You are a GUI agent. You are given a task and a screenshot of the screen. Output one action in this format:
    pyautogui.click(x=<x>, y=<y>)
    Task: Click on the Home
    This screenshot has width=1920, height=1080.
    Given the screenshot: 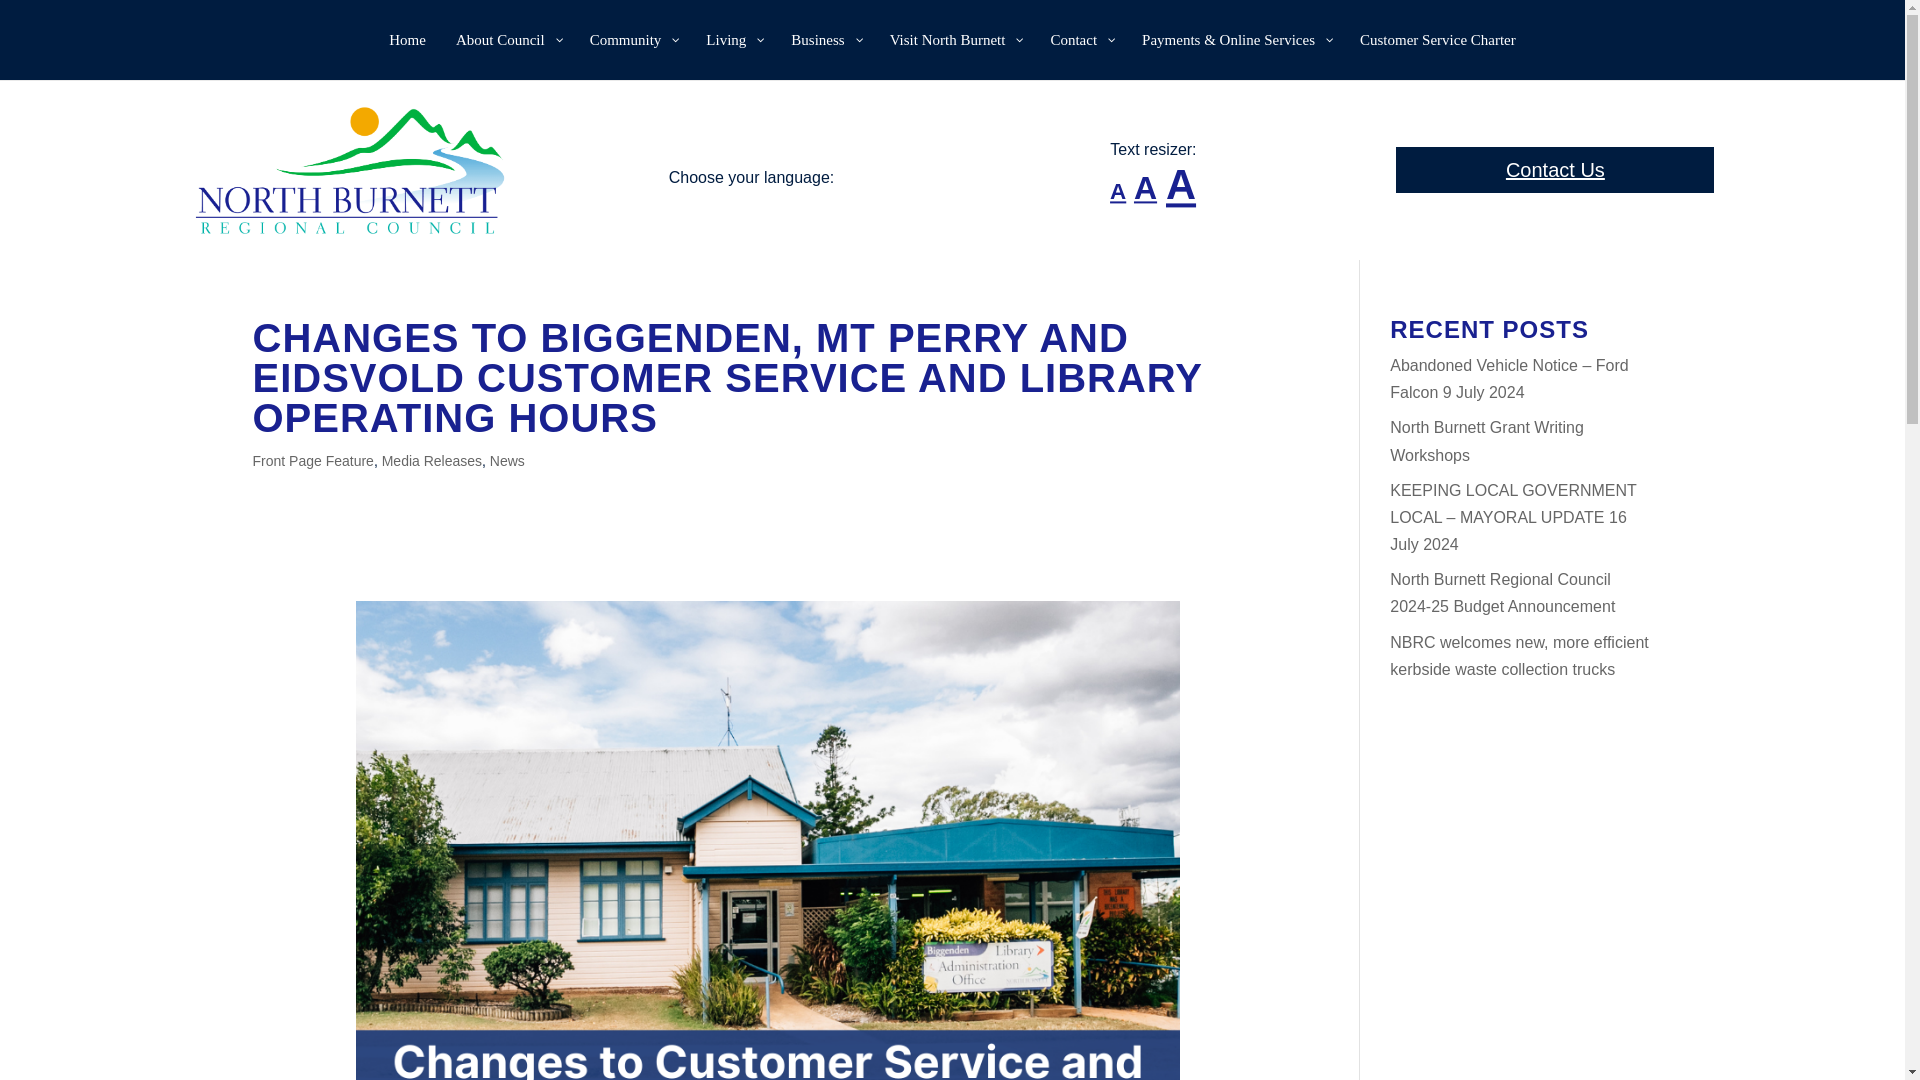 What is the action you would take?
    pyautogui.click(x=408, y=40)
    